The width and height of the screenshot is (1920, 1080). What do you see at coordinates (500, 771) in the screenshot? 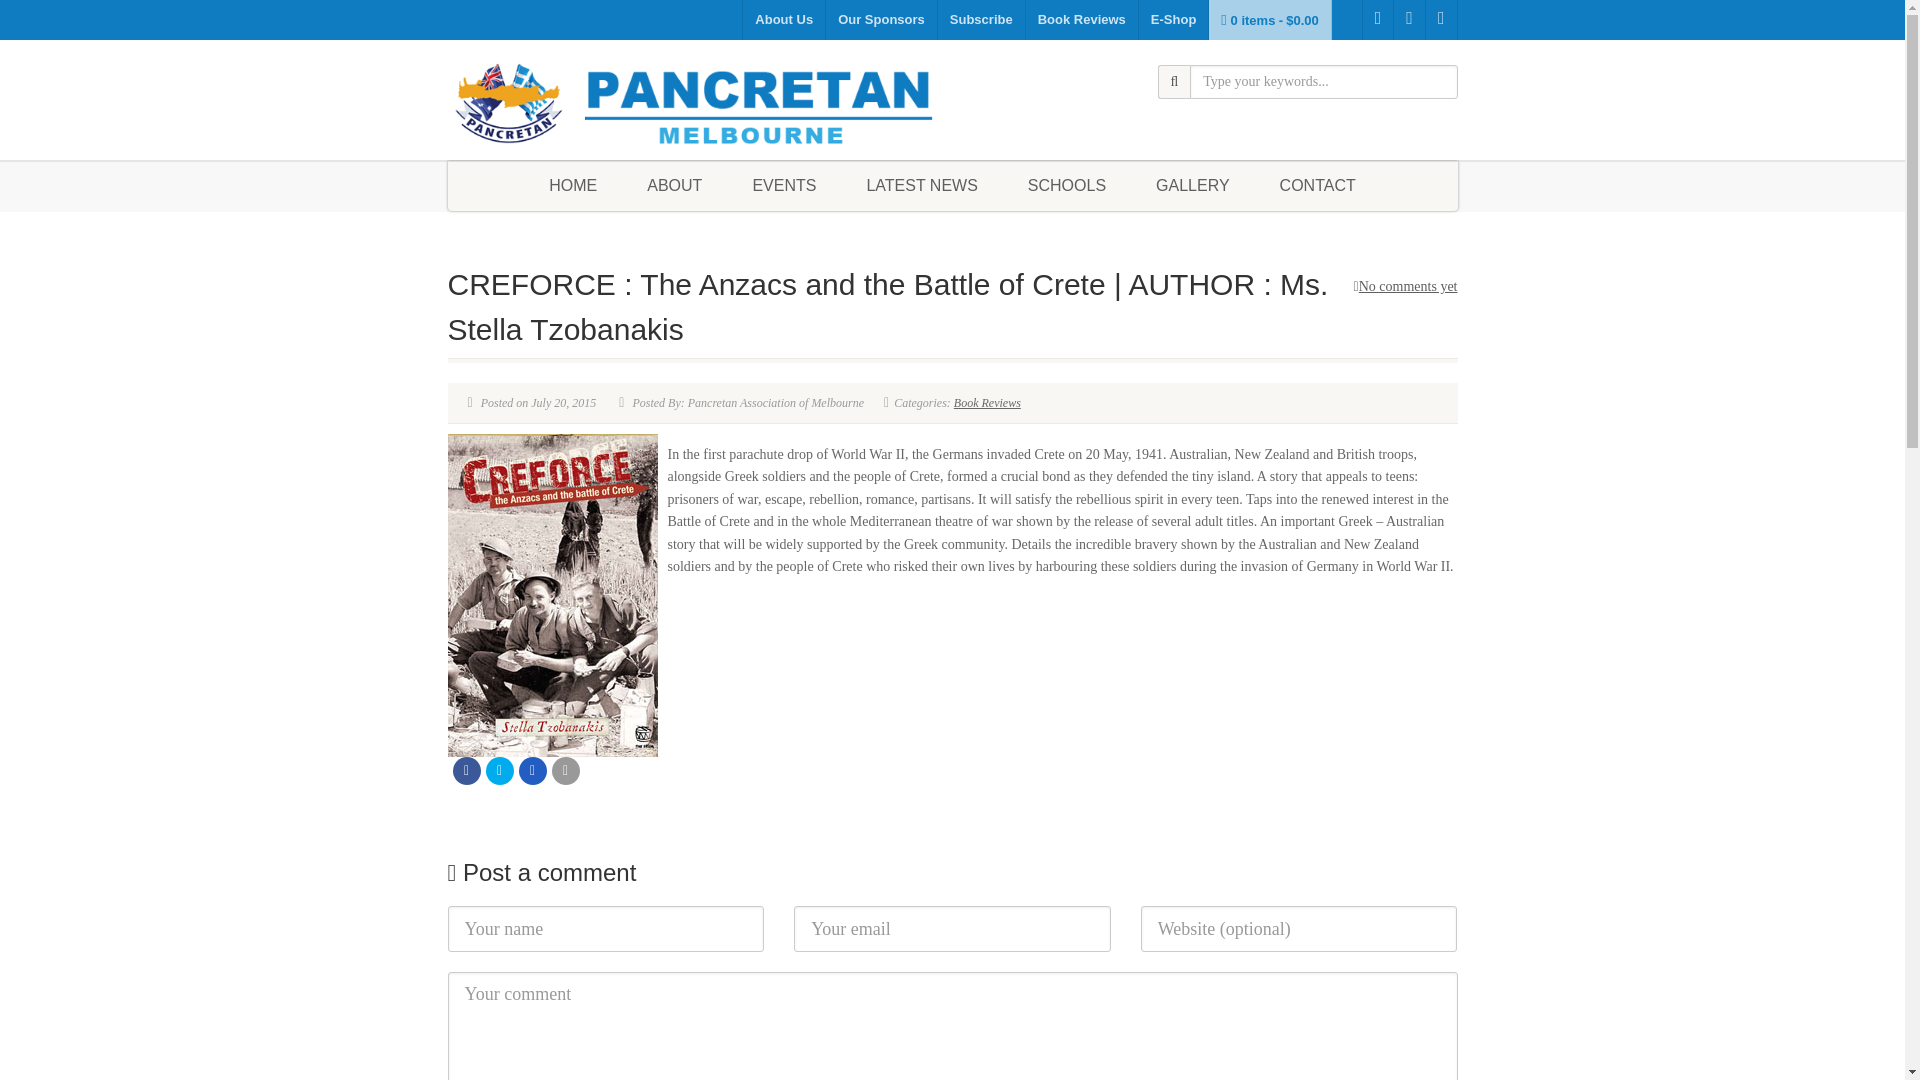
I see `Tweet` at bounding box center [500, 771].